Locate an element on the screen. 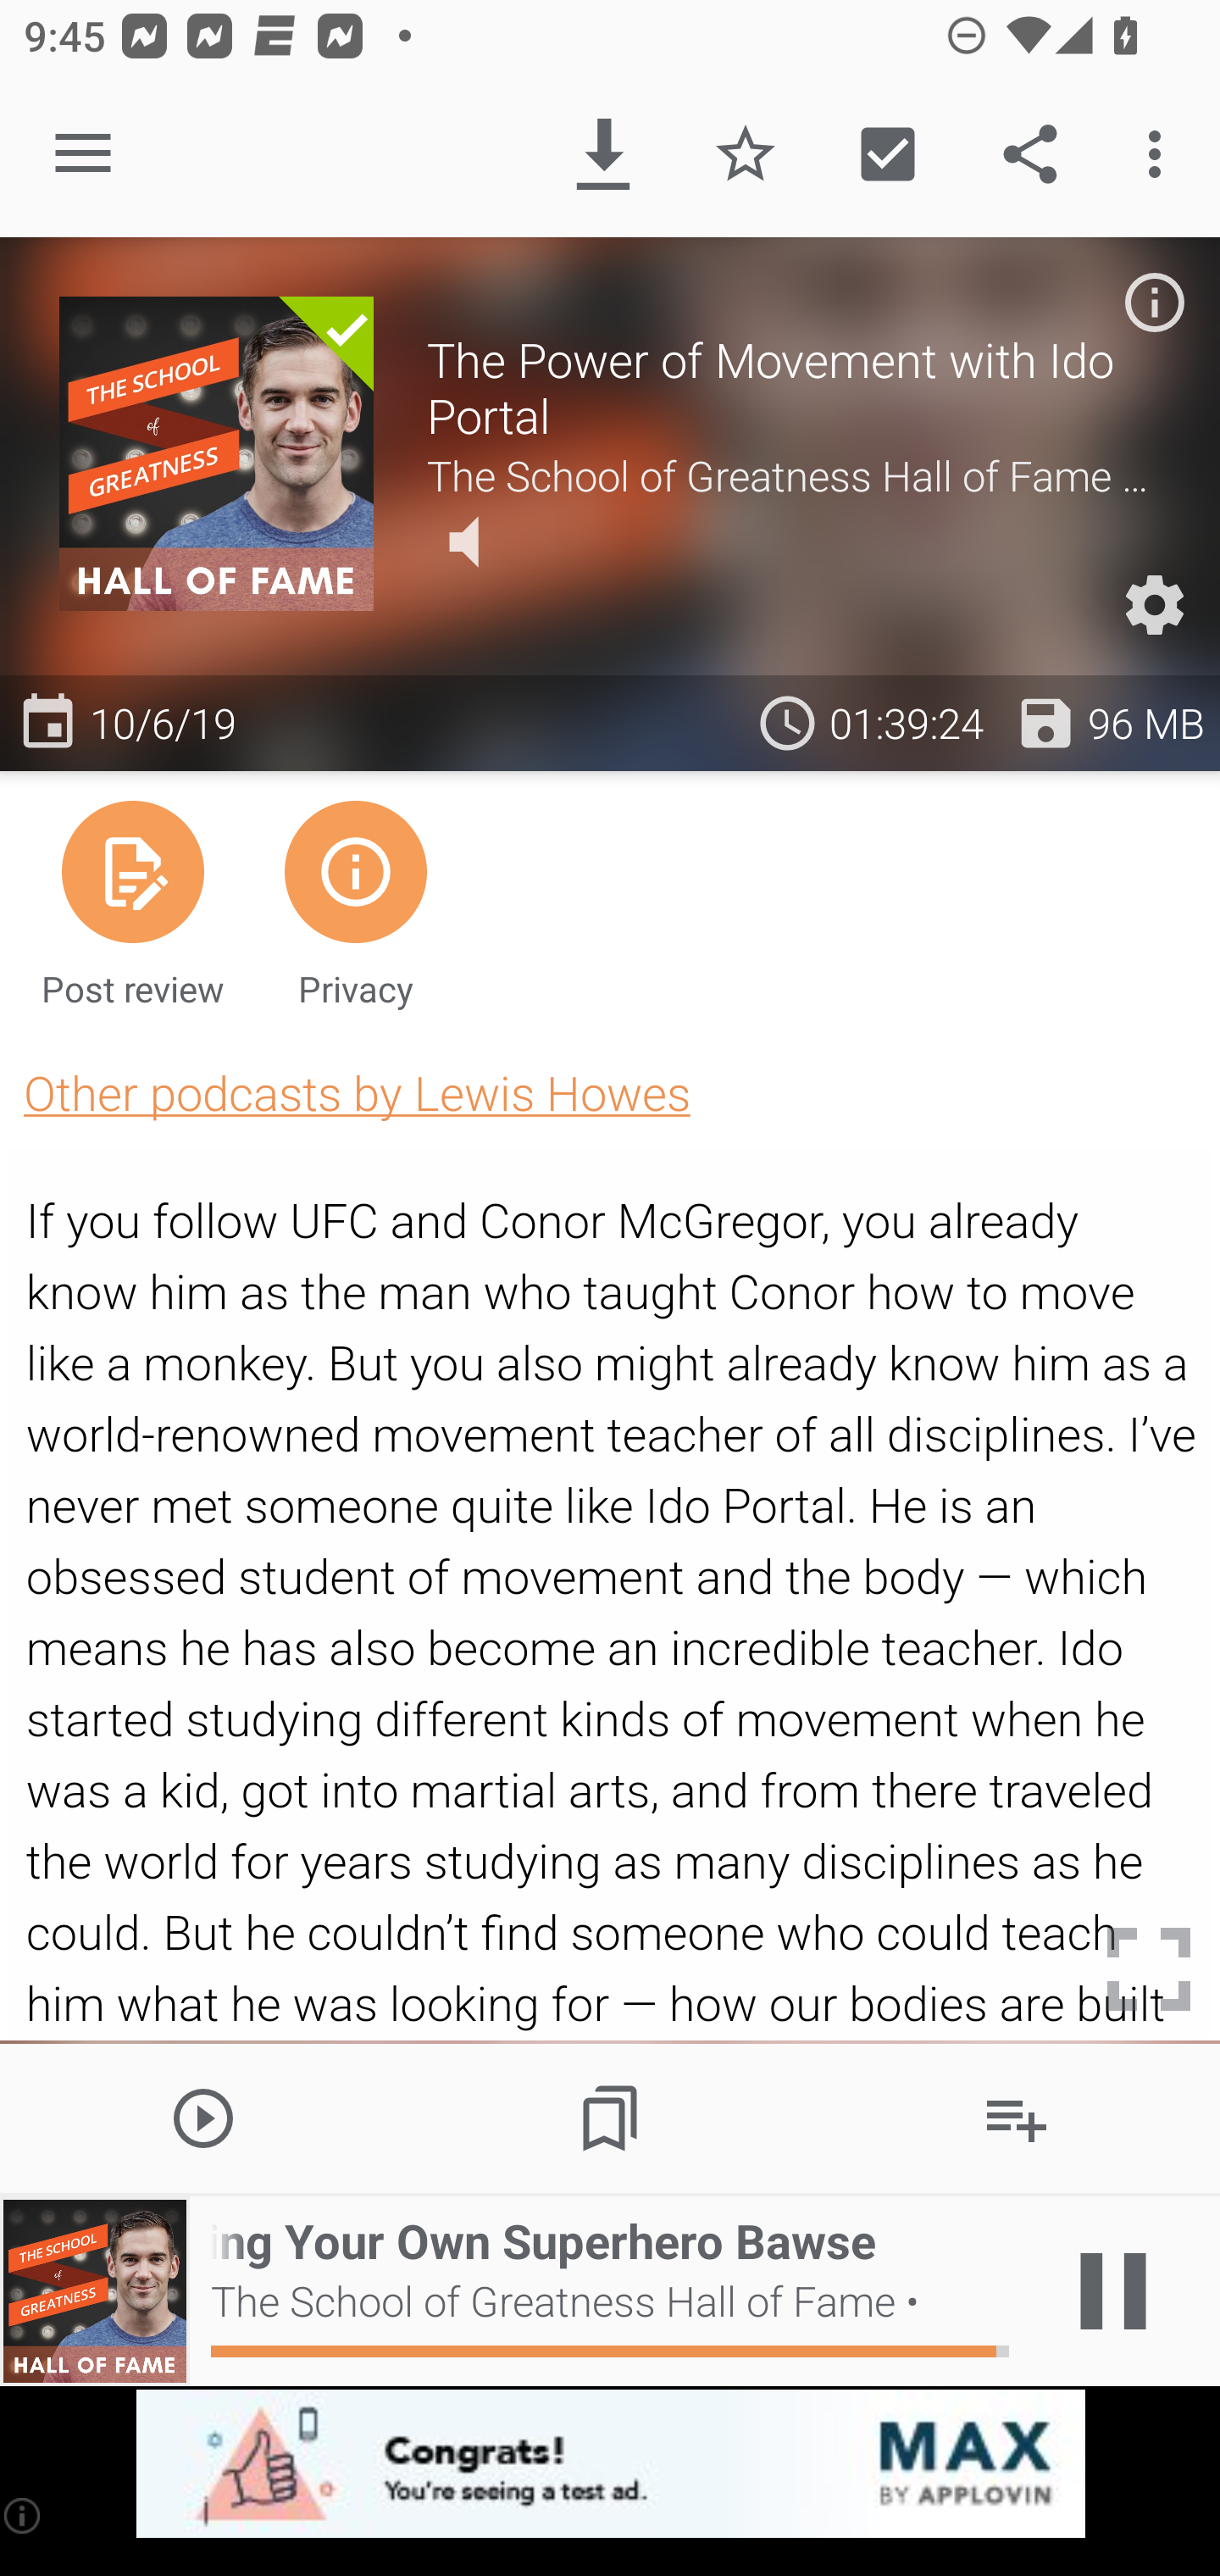 The width and height of the screenshot is (1220, 2576). Play / Pause is located at coordinates (1113, 2291).